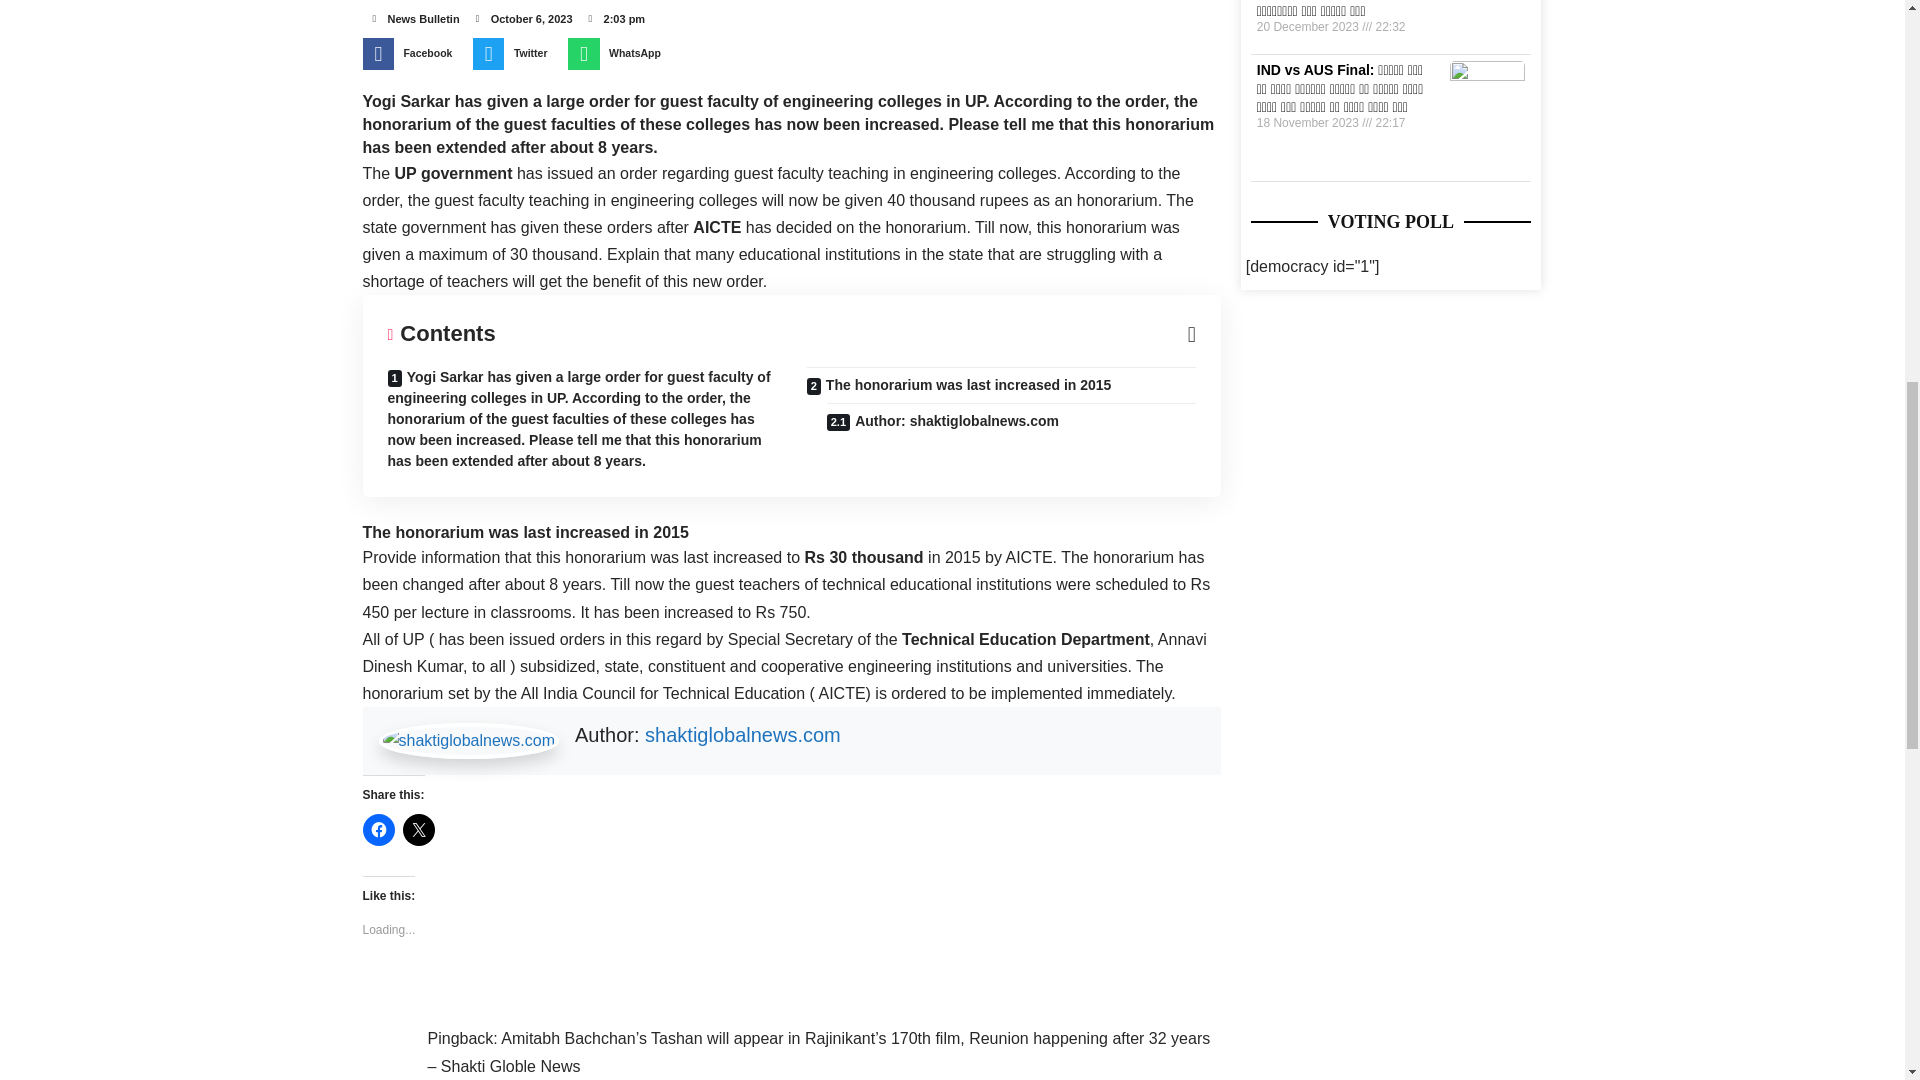 The image size is (1920, 1080). Describe the element at coordinates (378, 830) in the screenshot. I see `Click to share on Facebook` at that location.